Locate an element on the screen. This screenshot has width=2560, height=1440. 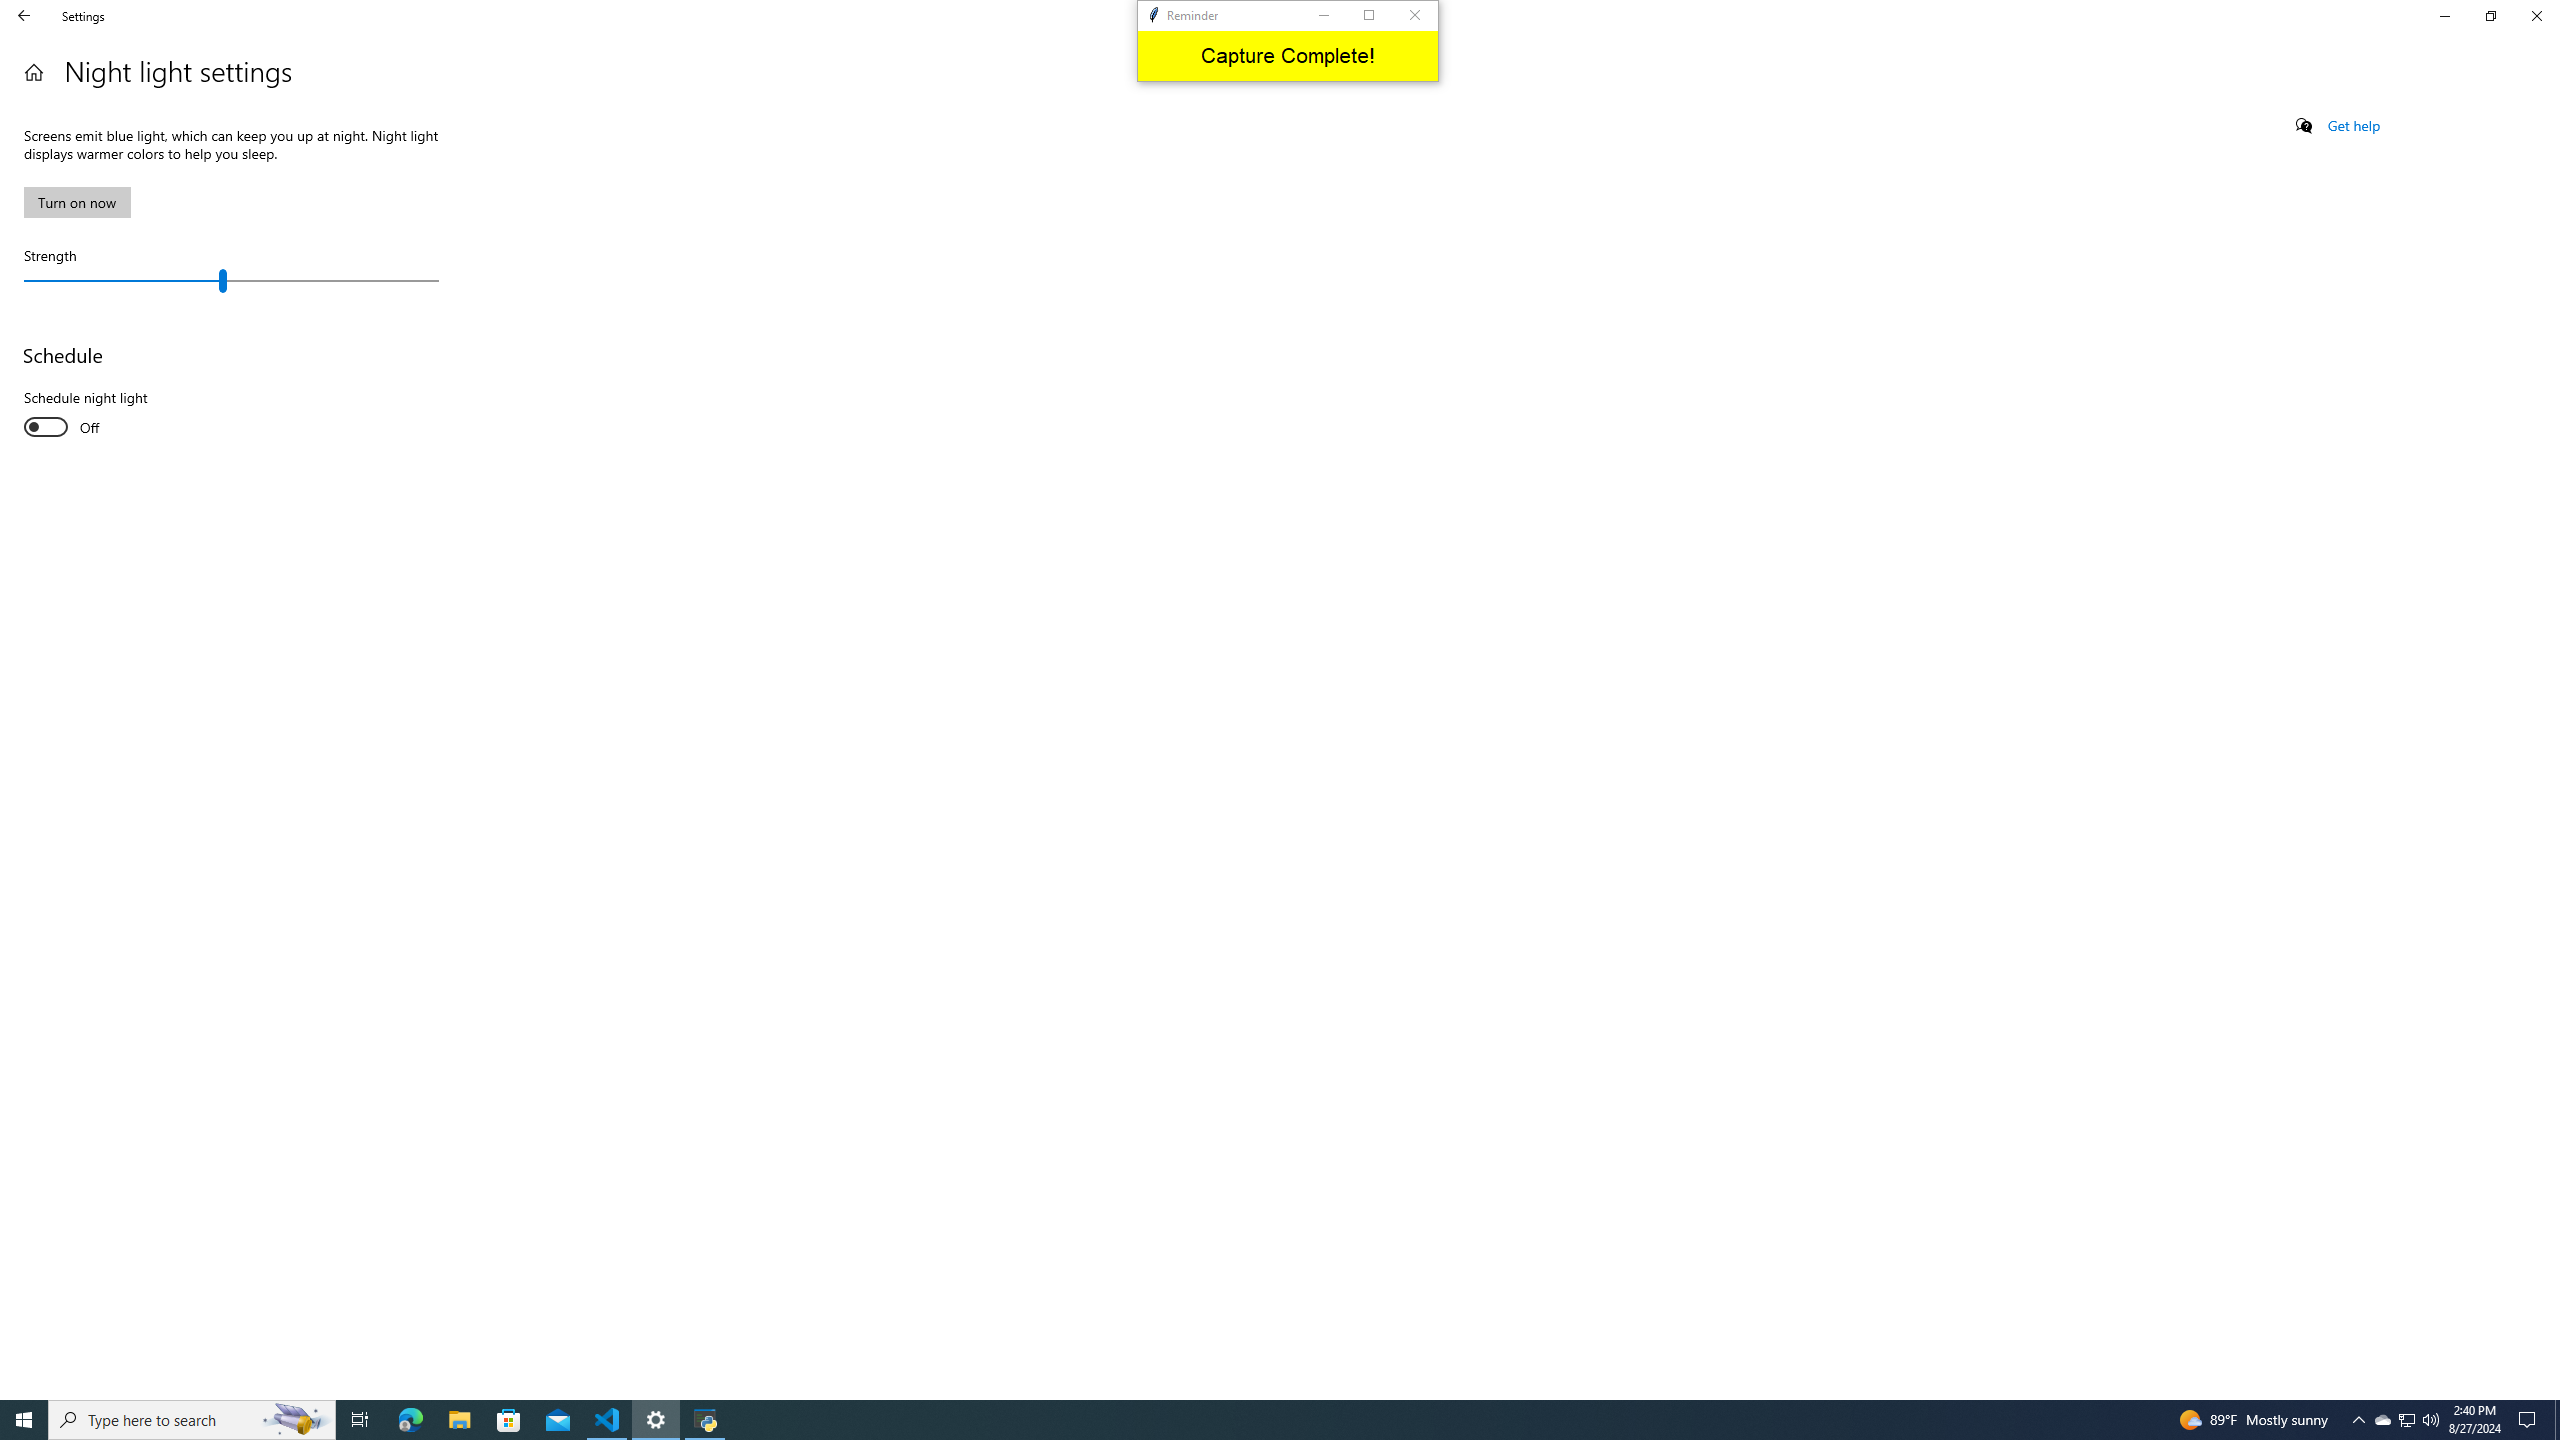
File Explorer is located at coordinates (459, 1420).